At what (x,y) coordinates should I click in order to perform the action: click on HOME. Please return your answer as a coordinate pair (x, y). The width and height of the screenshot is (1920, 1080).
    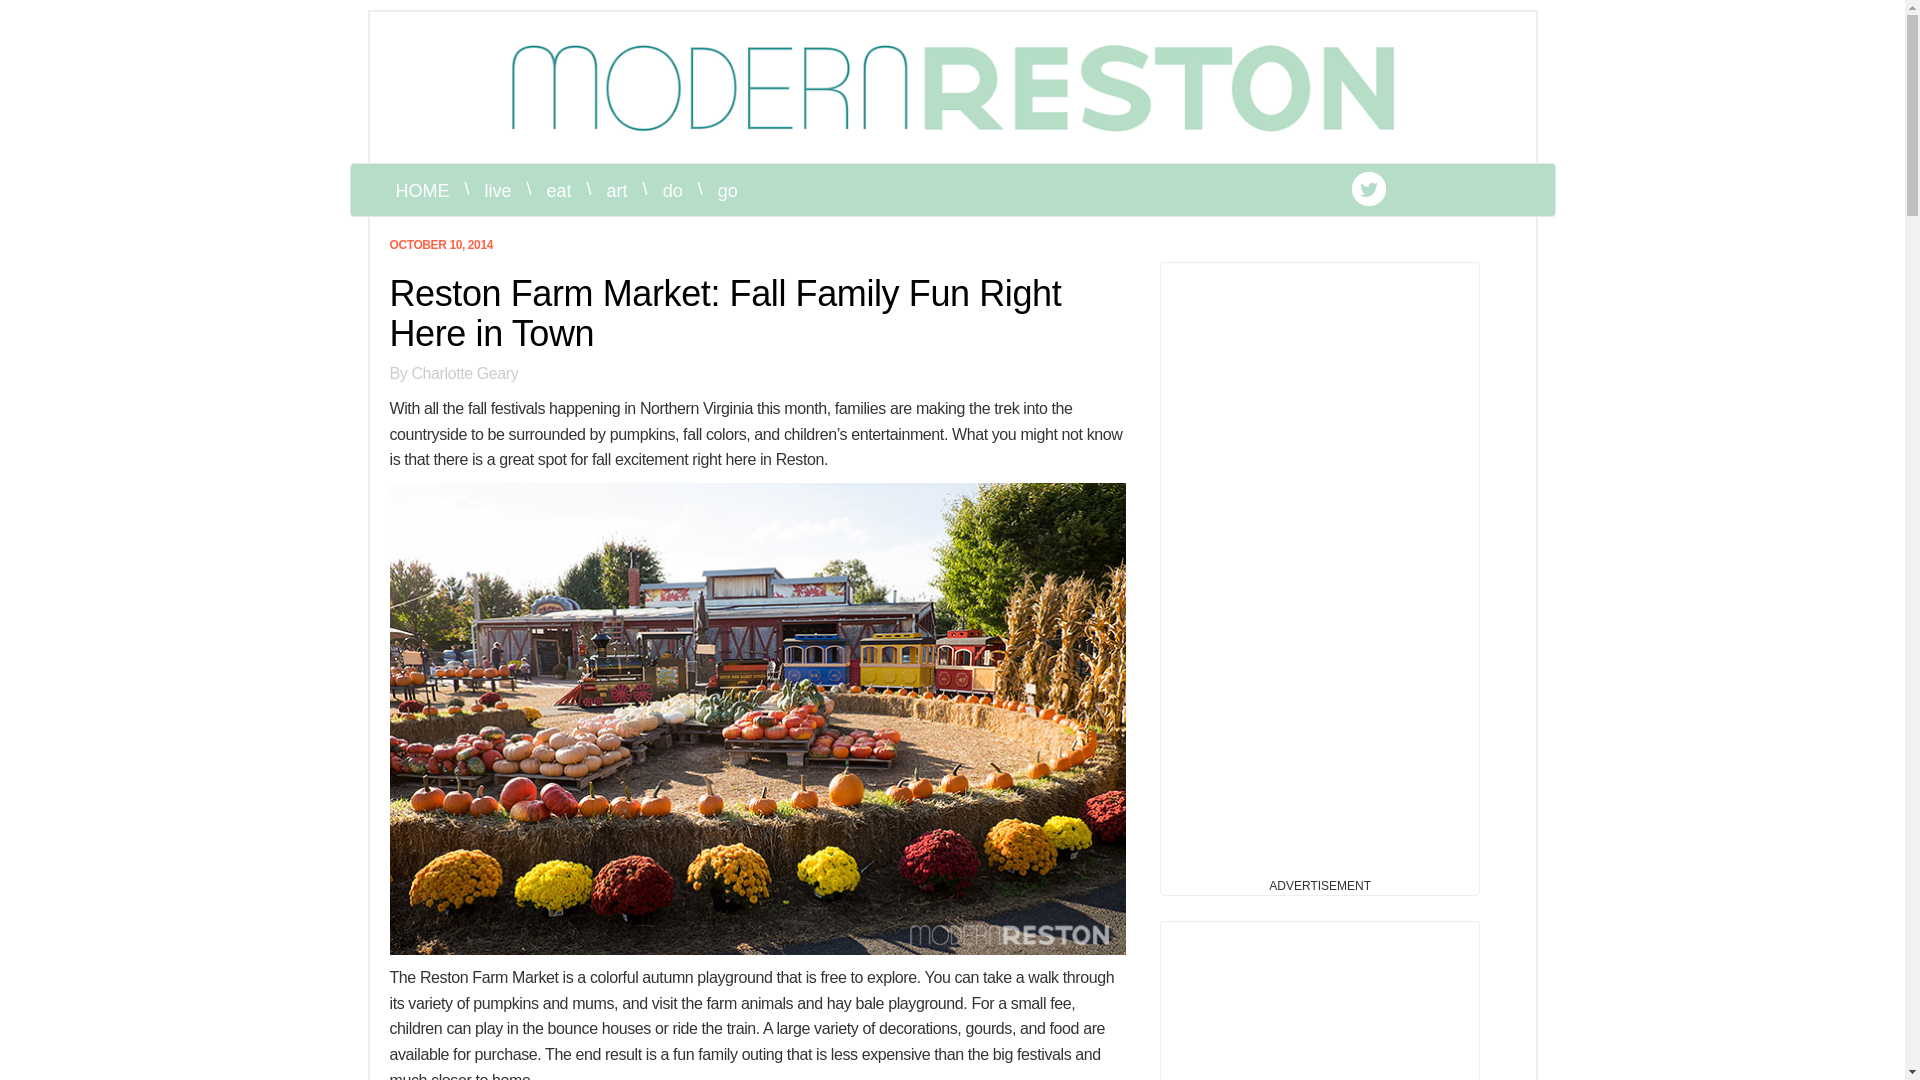
    Looking at the image, I should click on (422, 191).